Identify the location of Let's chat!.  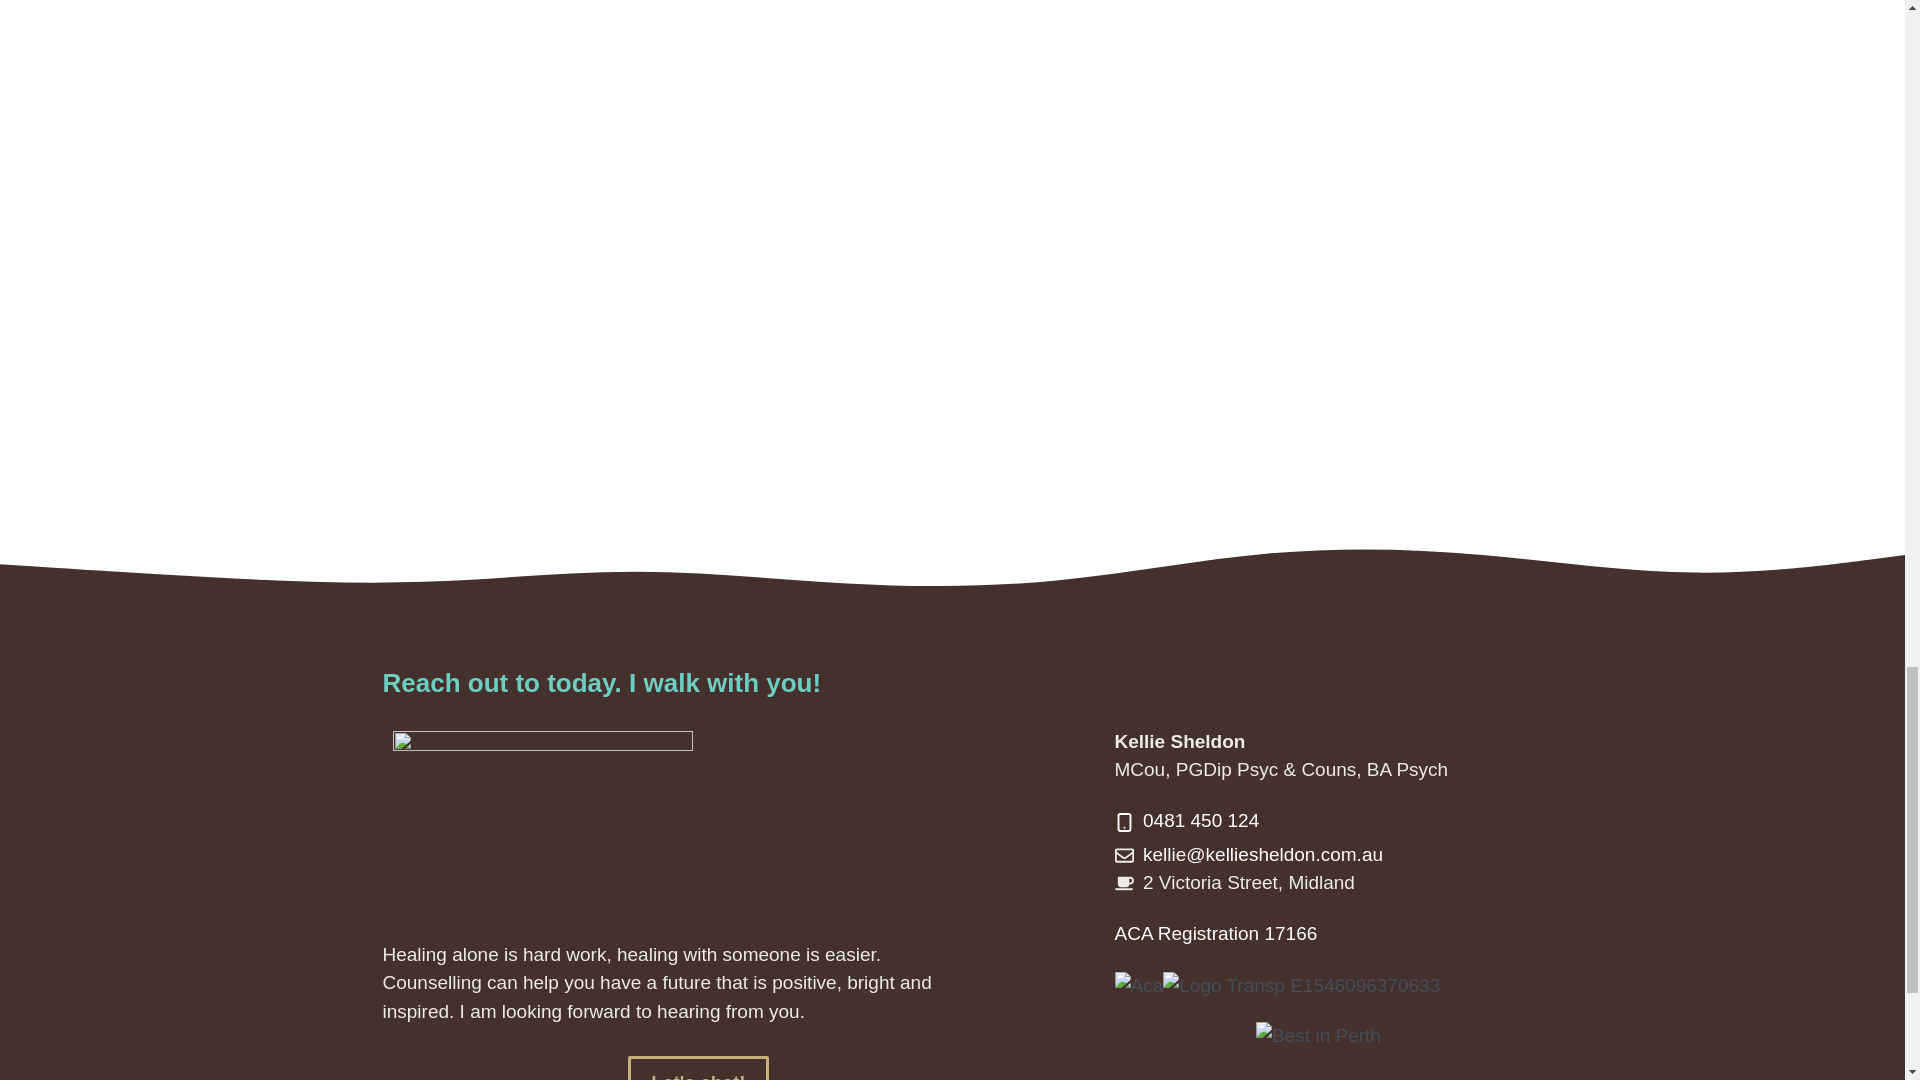
(698, 1068).